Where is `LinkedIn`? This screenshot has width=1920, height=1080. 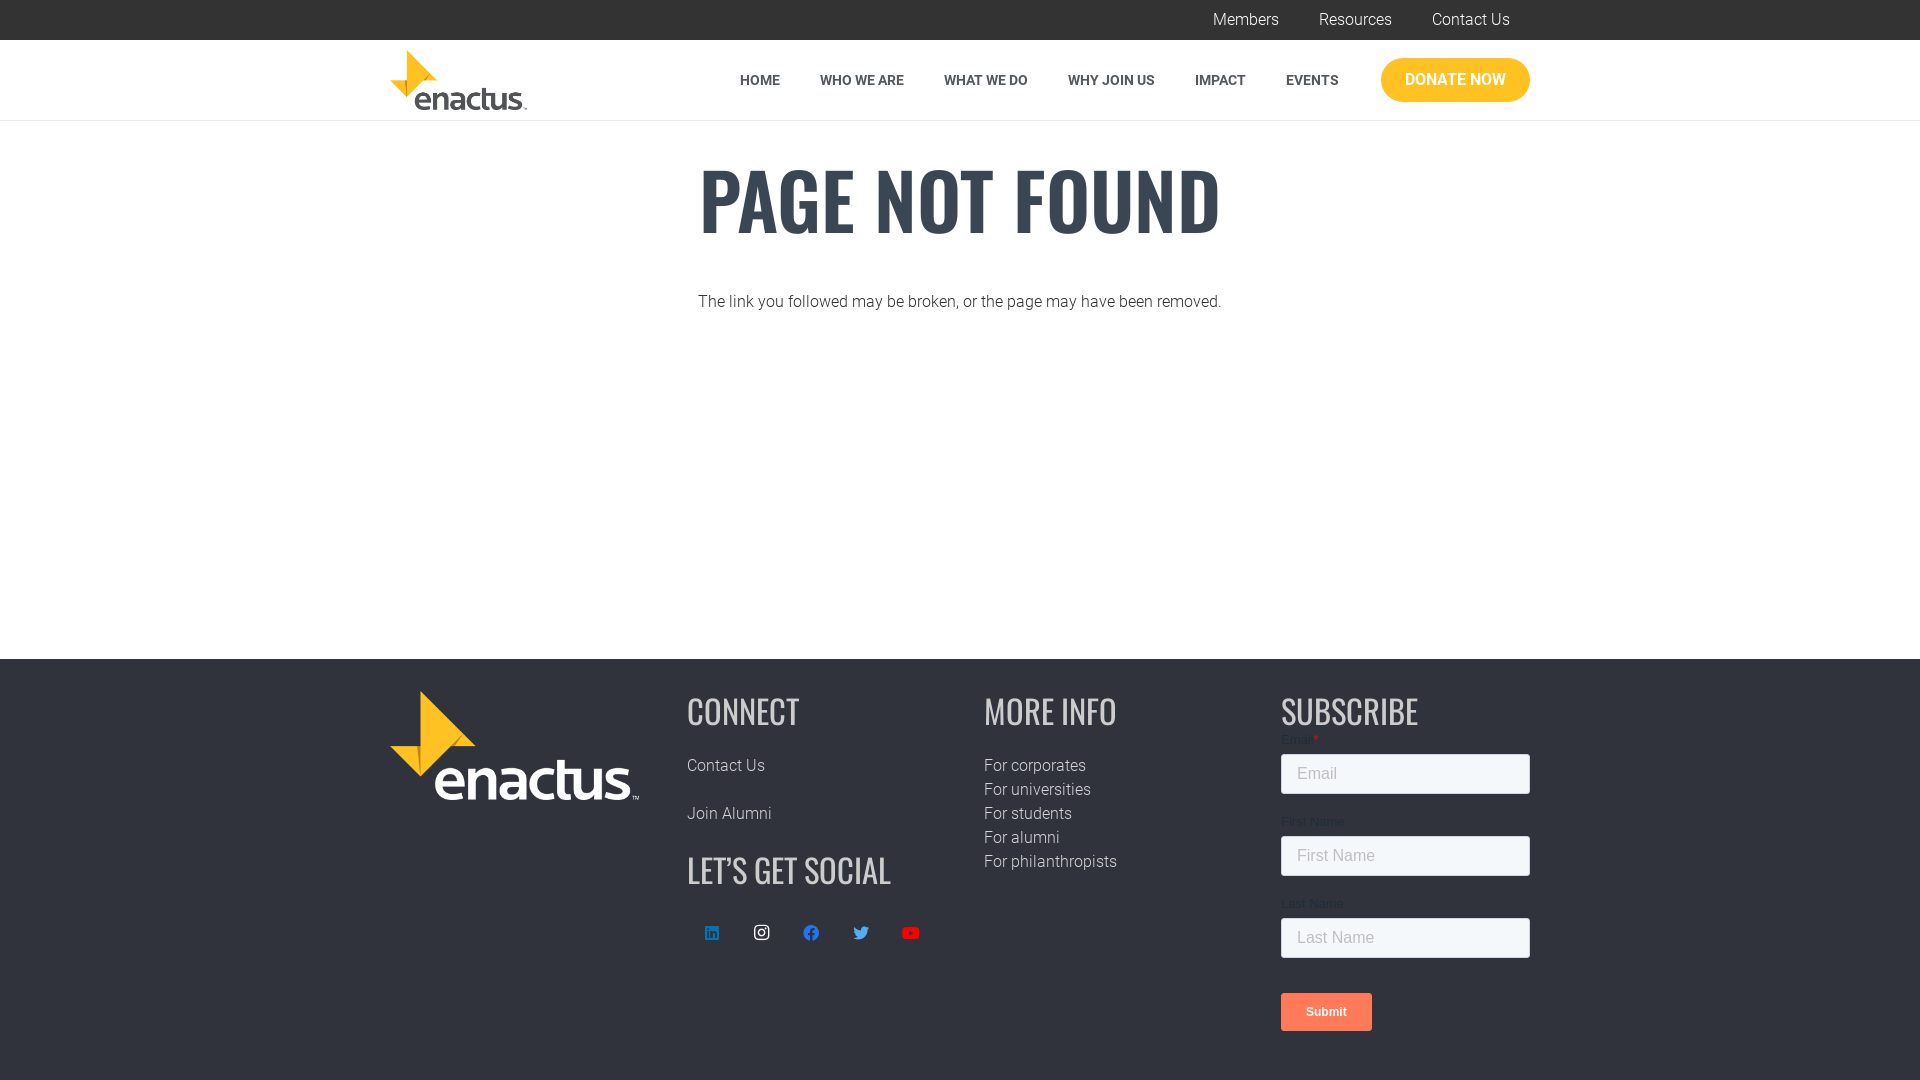
LinkedIn is located at coordinates (712, 933).